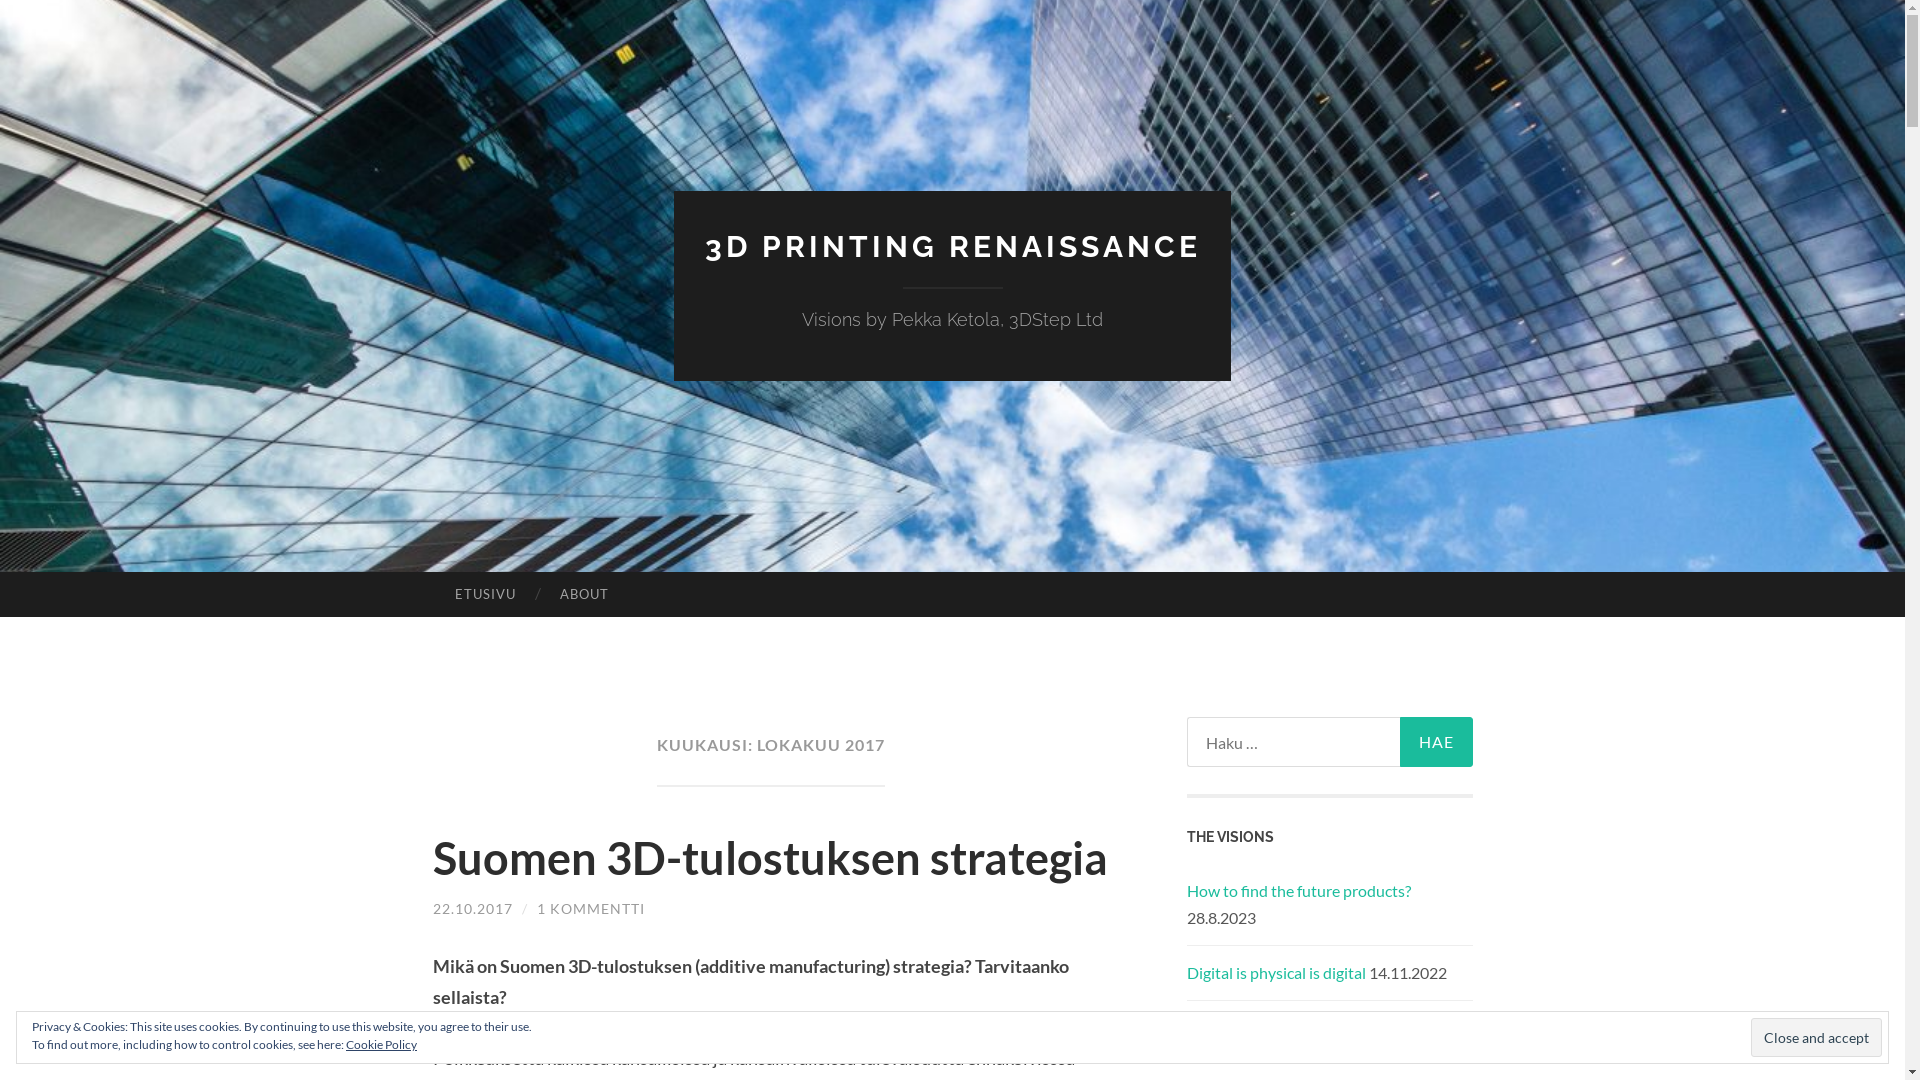 Image resolution: width=1920 pixels, height=1080 pixels. Describe the element at coordinates (1436, 742) in the screenshot. I see `Hae` at that location.